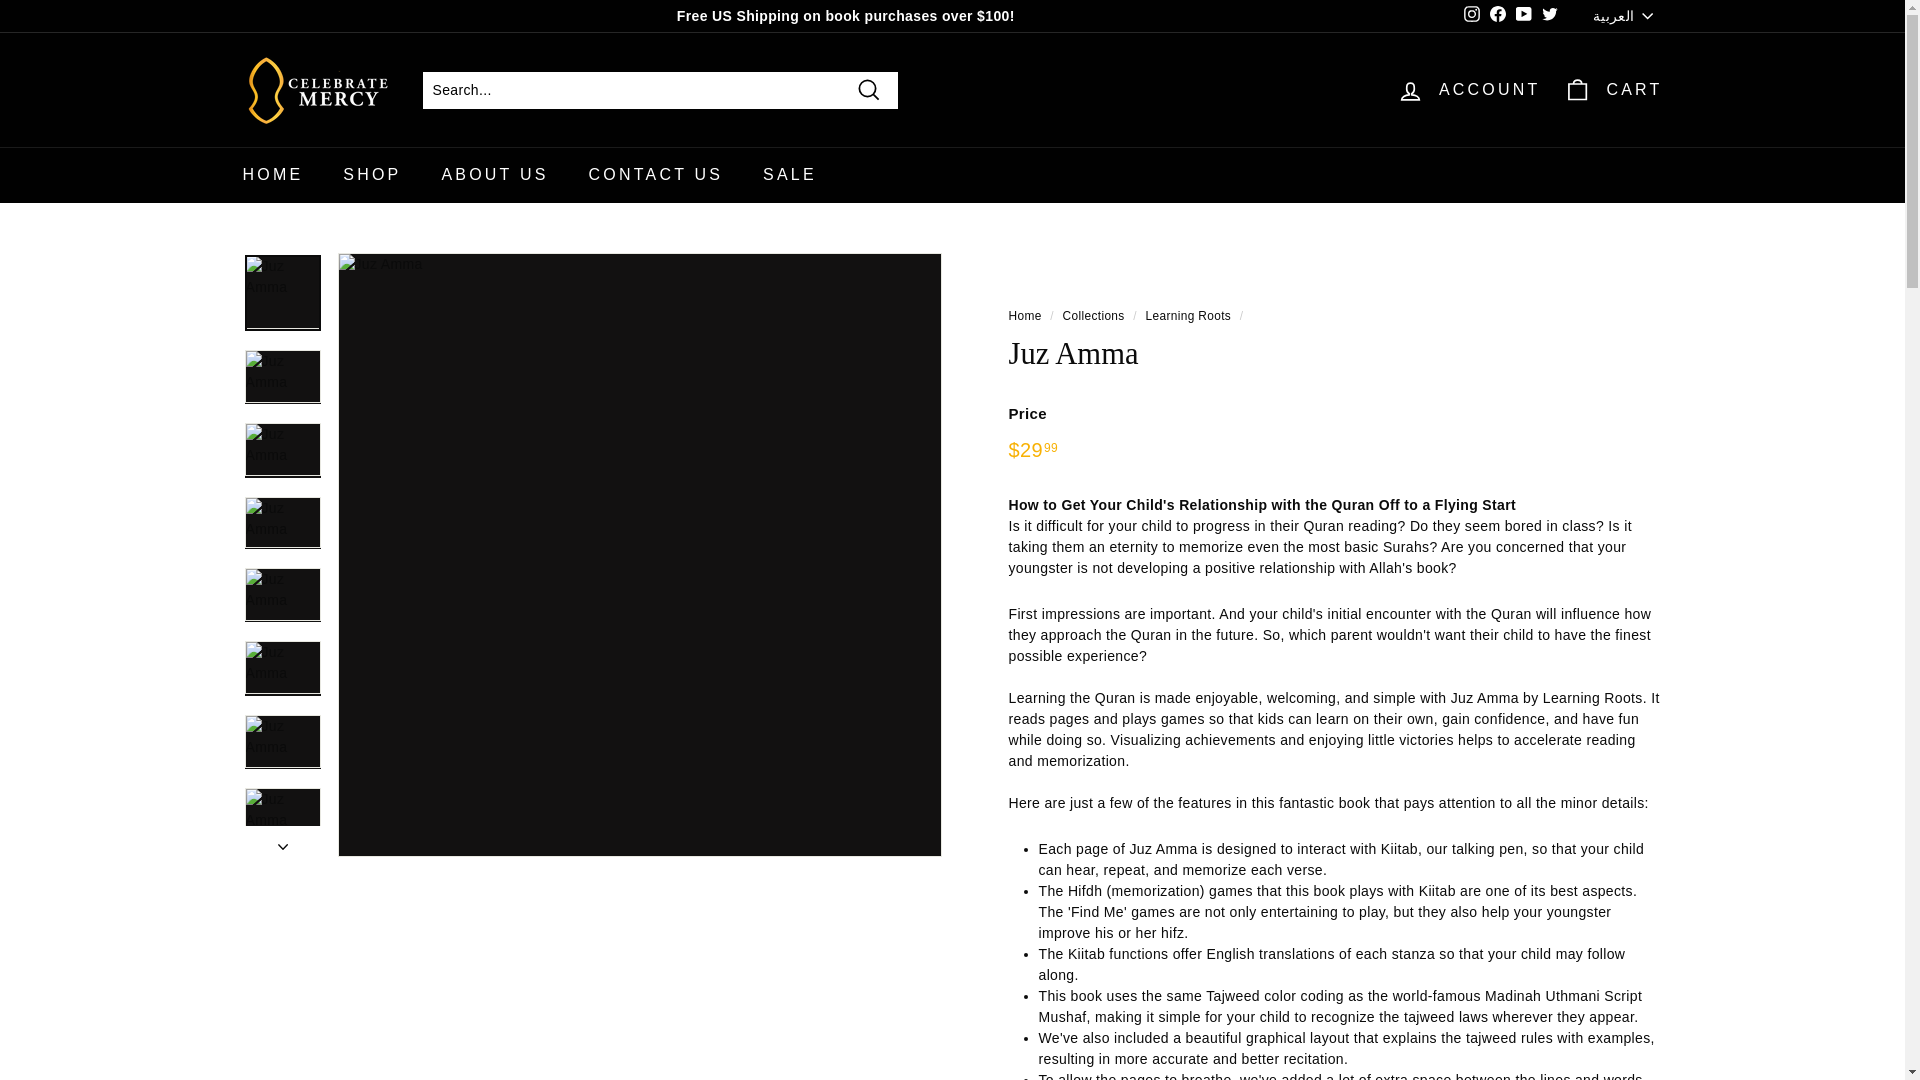  I want to click on CelebrateMercy BookStore on YouTube, so click(1524, 17).